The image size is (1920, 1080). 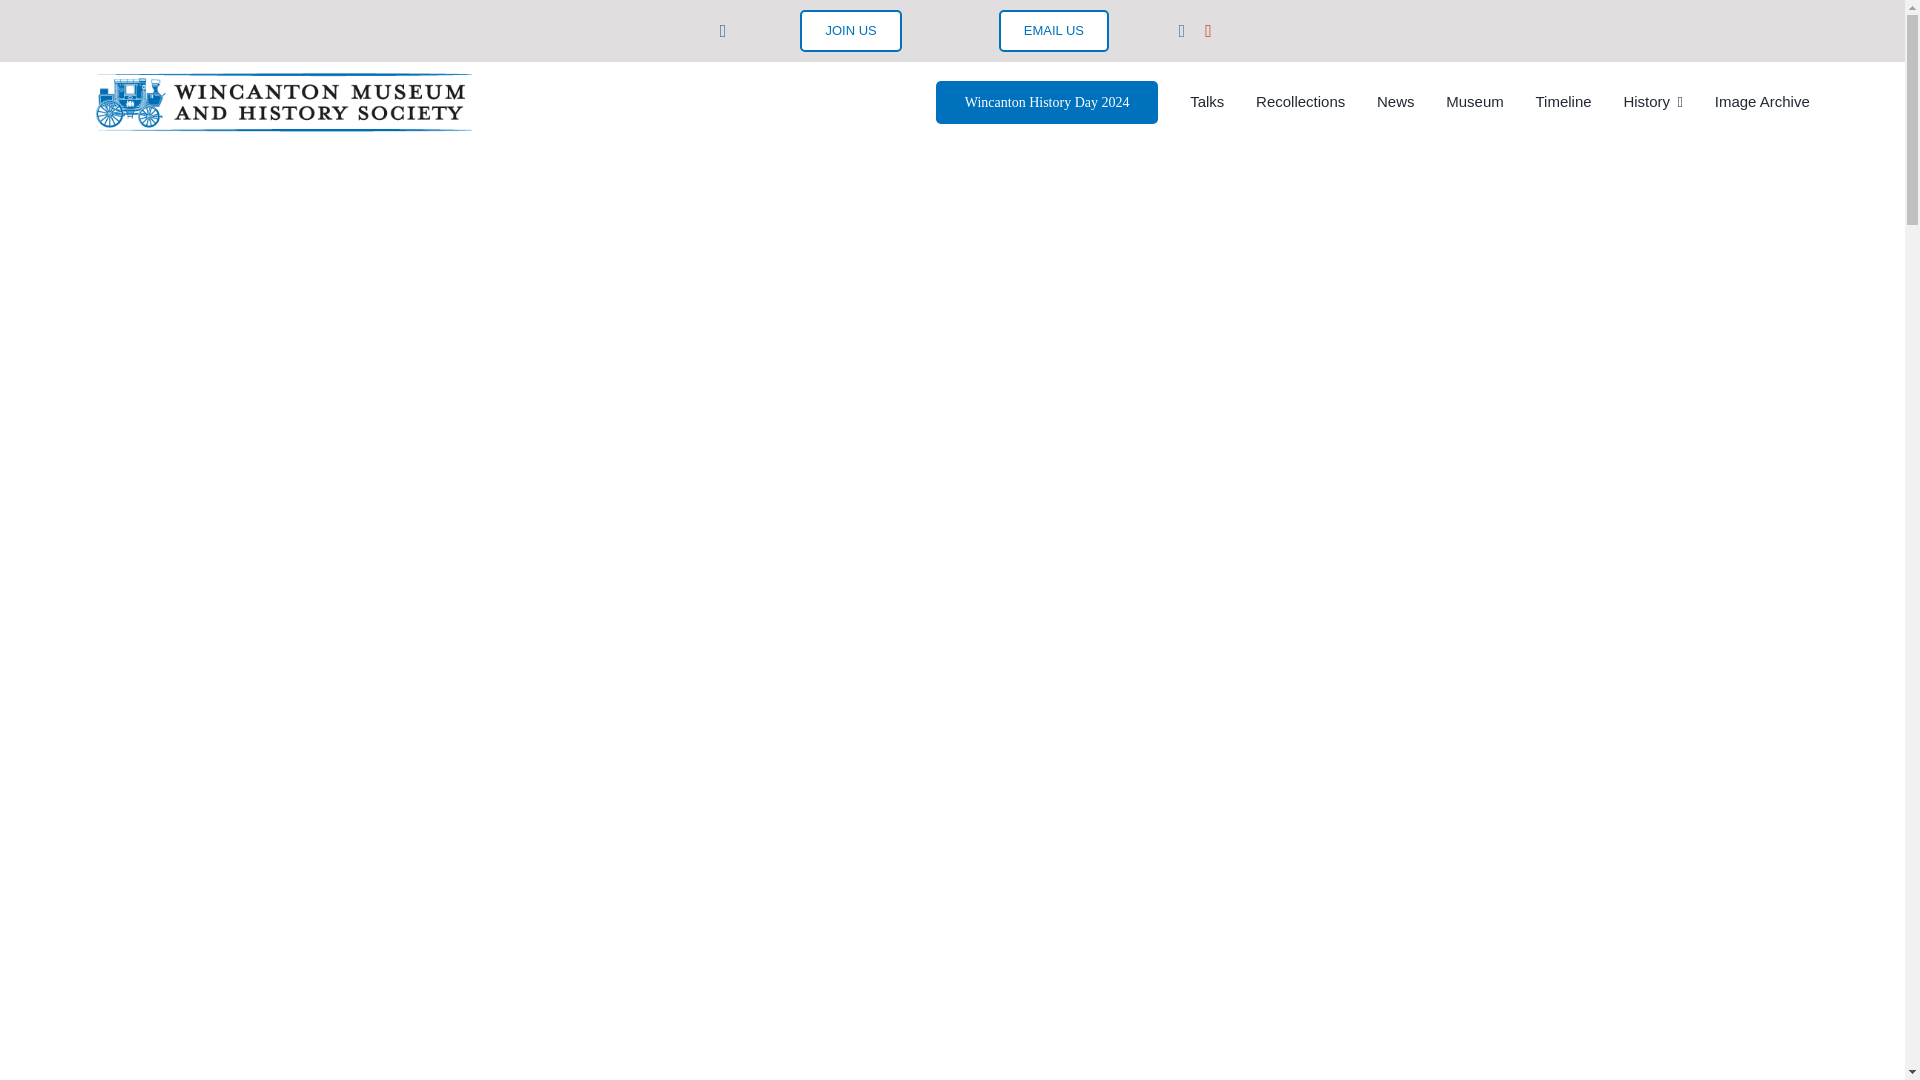 I want to click on News, so click(x=1396, y=101).